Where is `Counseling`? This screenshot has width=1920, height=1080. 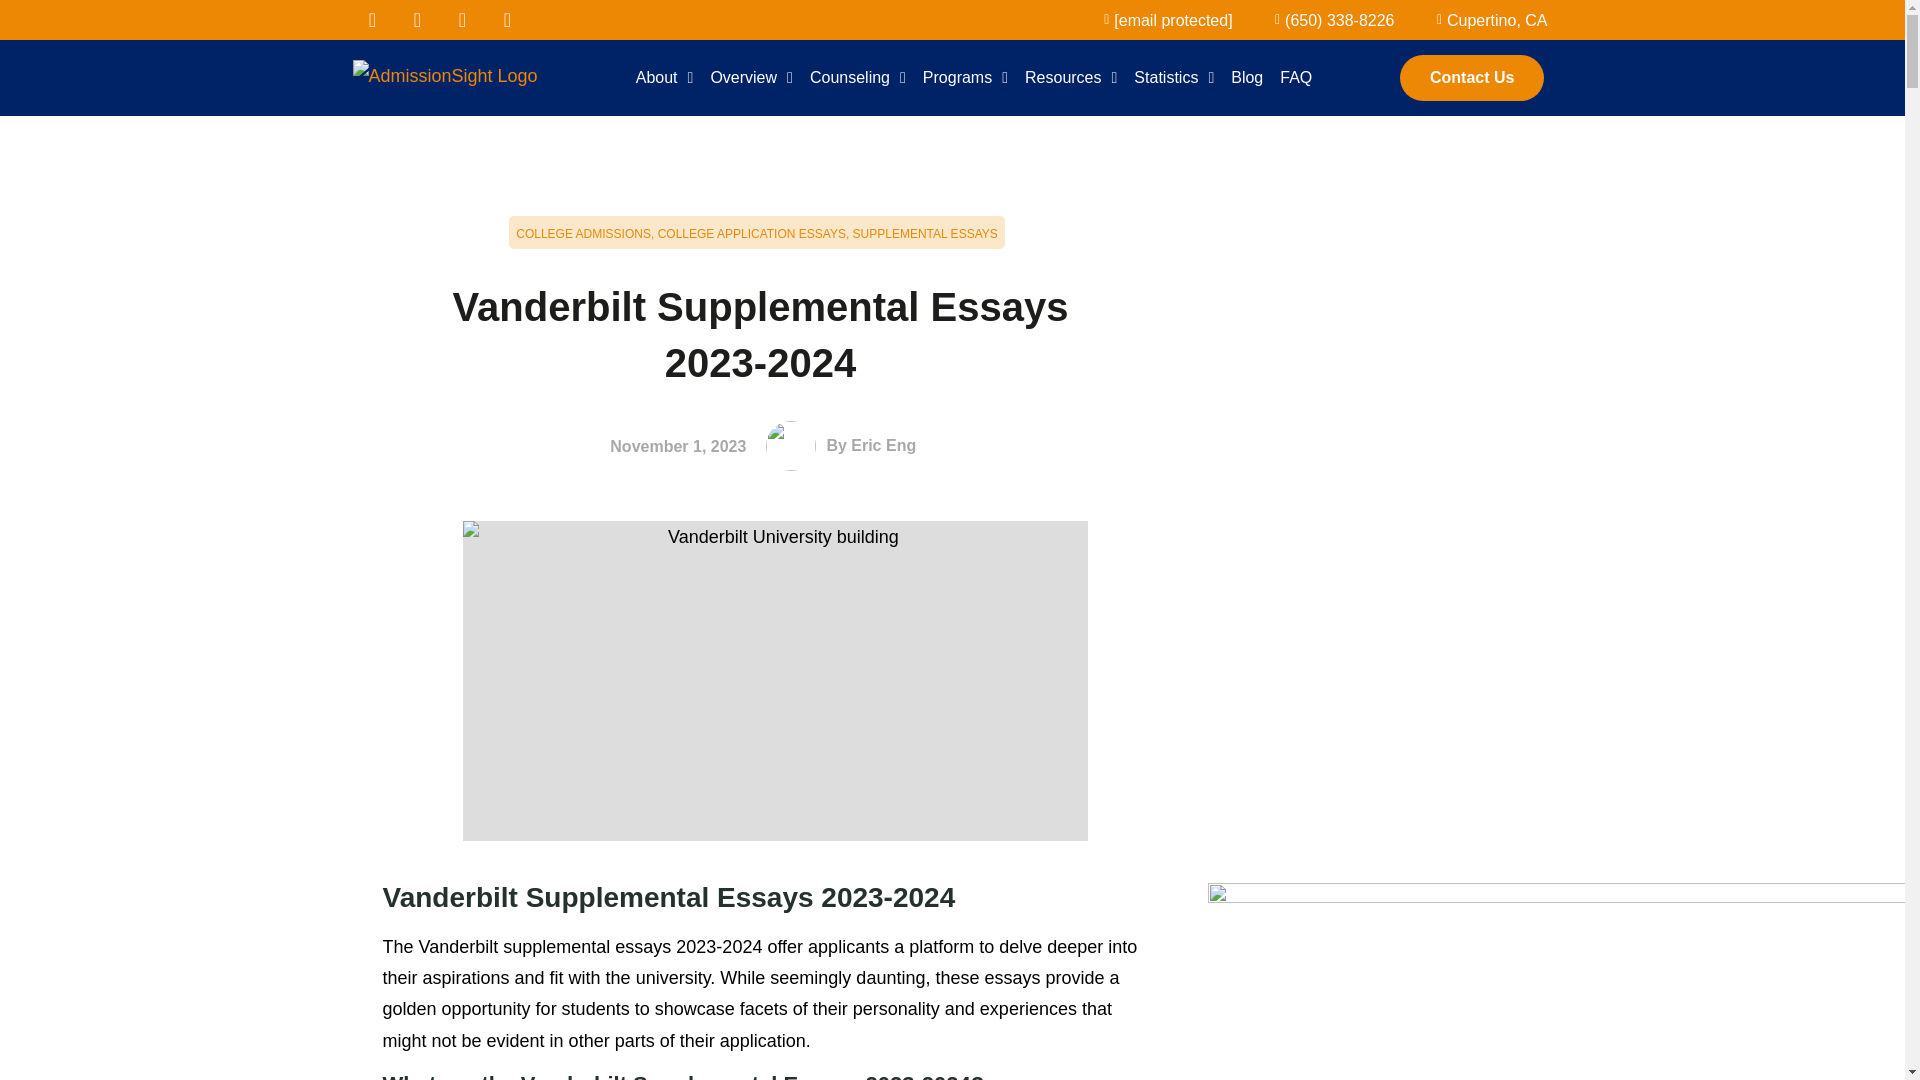 Counseling is located at coordinates (858, 78).